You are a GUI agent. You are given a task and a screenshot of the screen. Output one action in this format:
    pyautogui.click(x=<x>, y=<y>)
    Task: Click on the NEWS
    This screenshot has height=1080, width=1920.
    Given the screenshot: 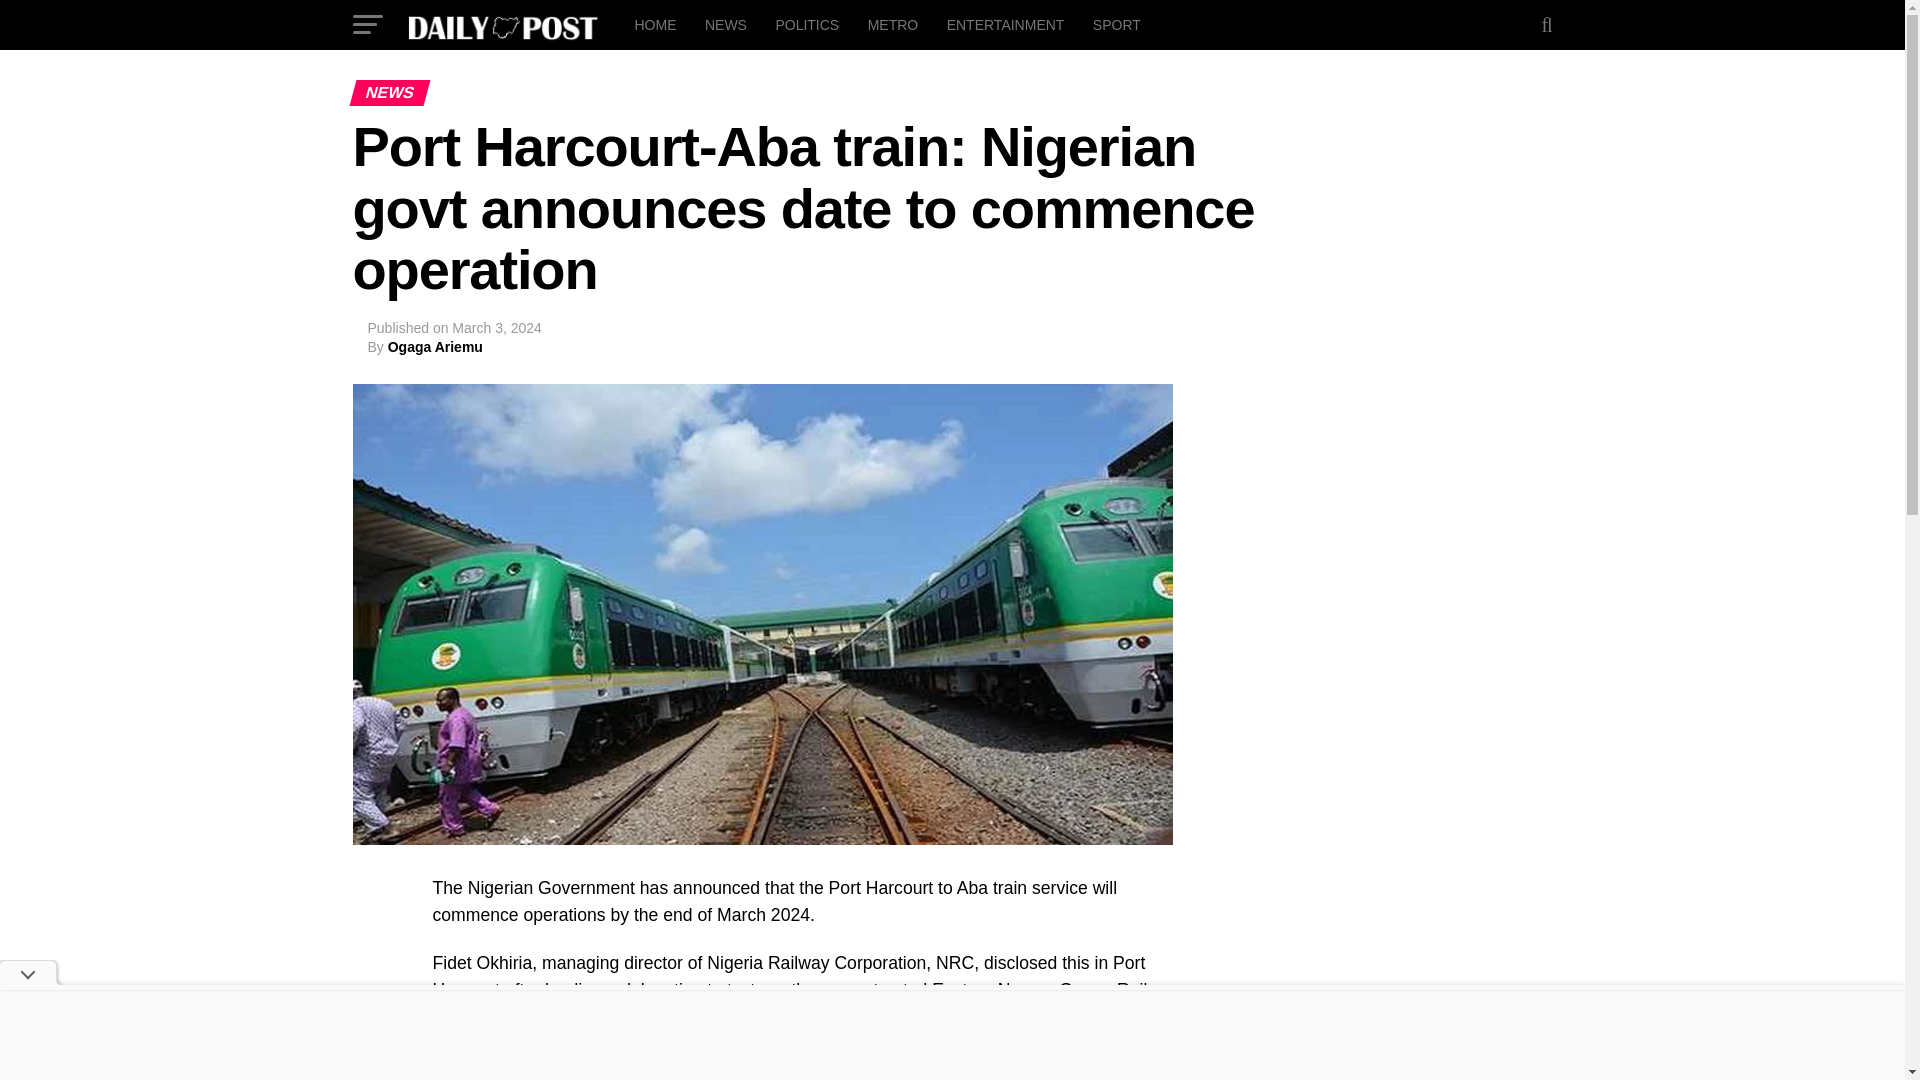 What is the action you would take?
    pyautogui.click(x=726, y=24)
    